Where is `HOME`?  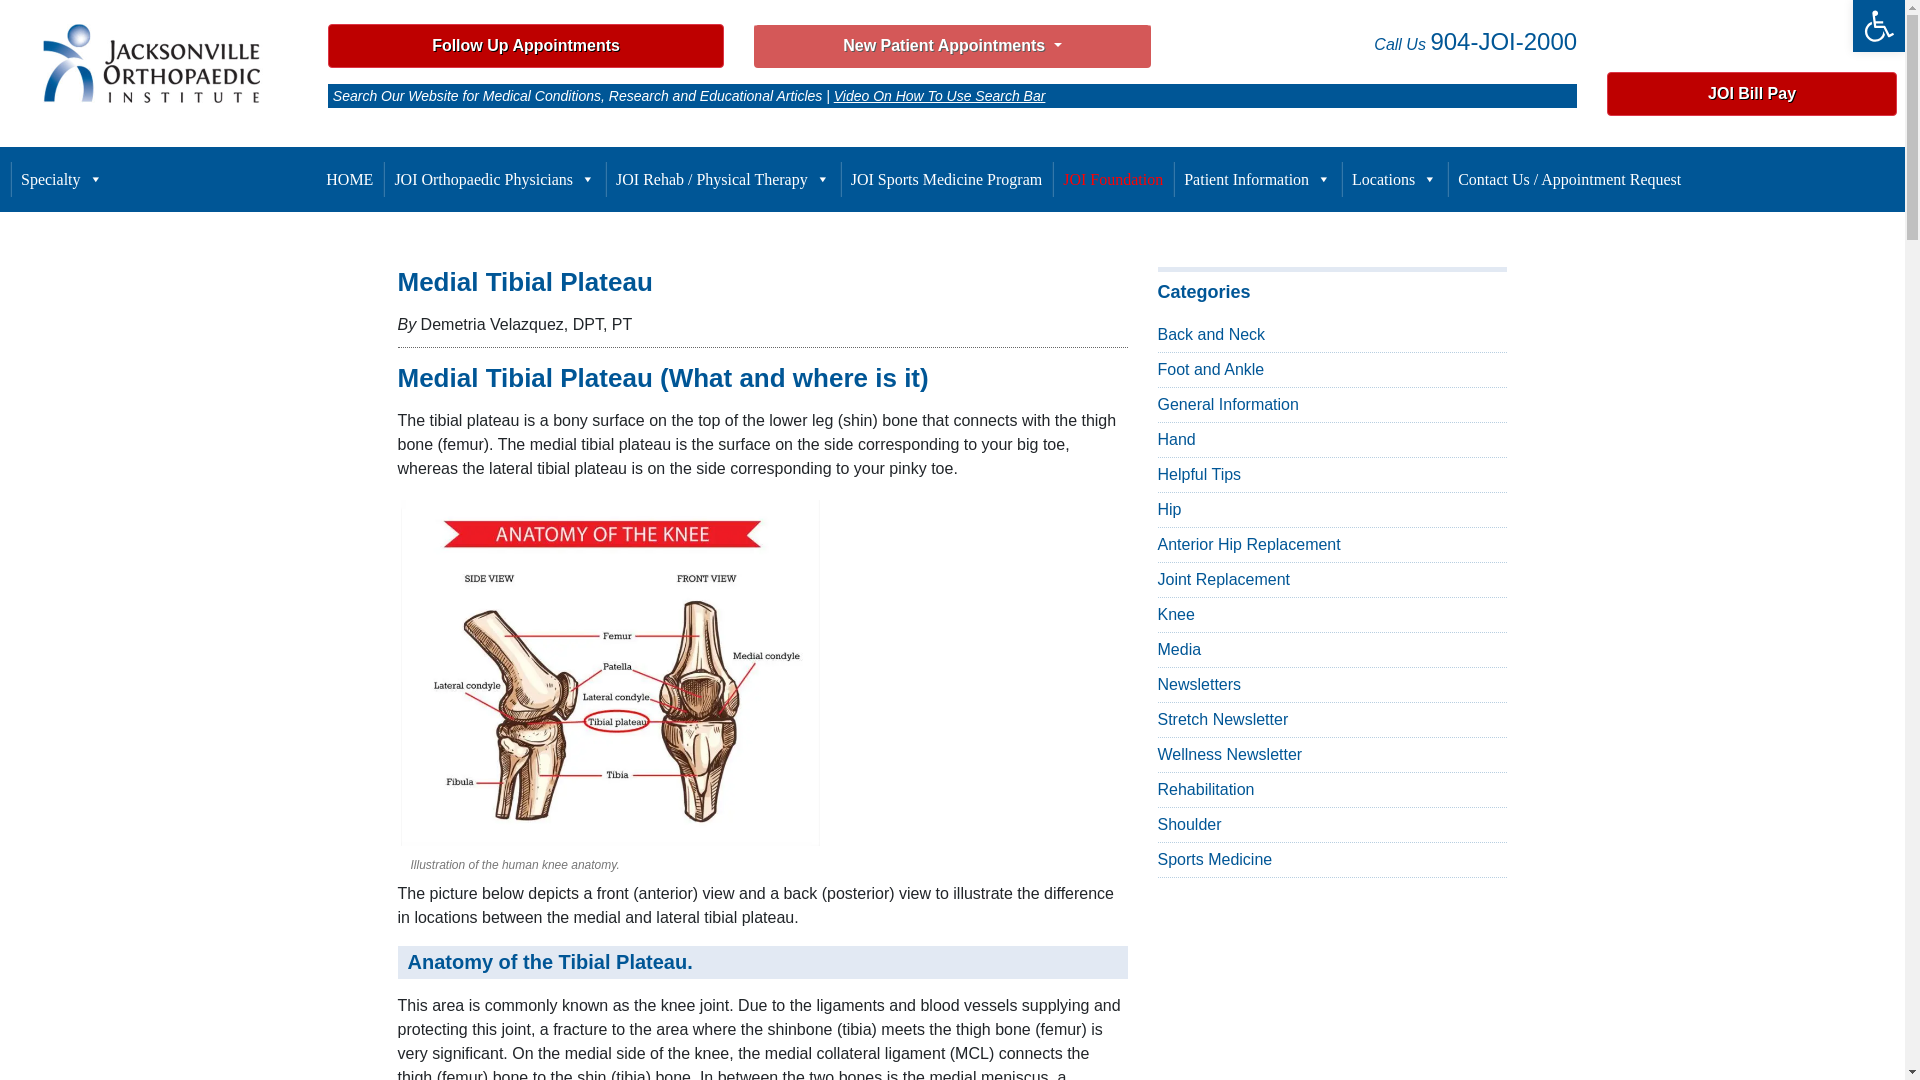
HOME is located at coordinates (349, 179).